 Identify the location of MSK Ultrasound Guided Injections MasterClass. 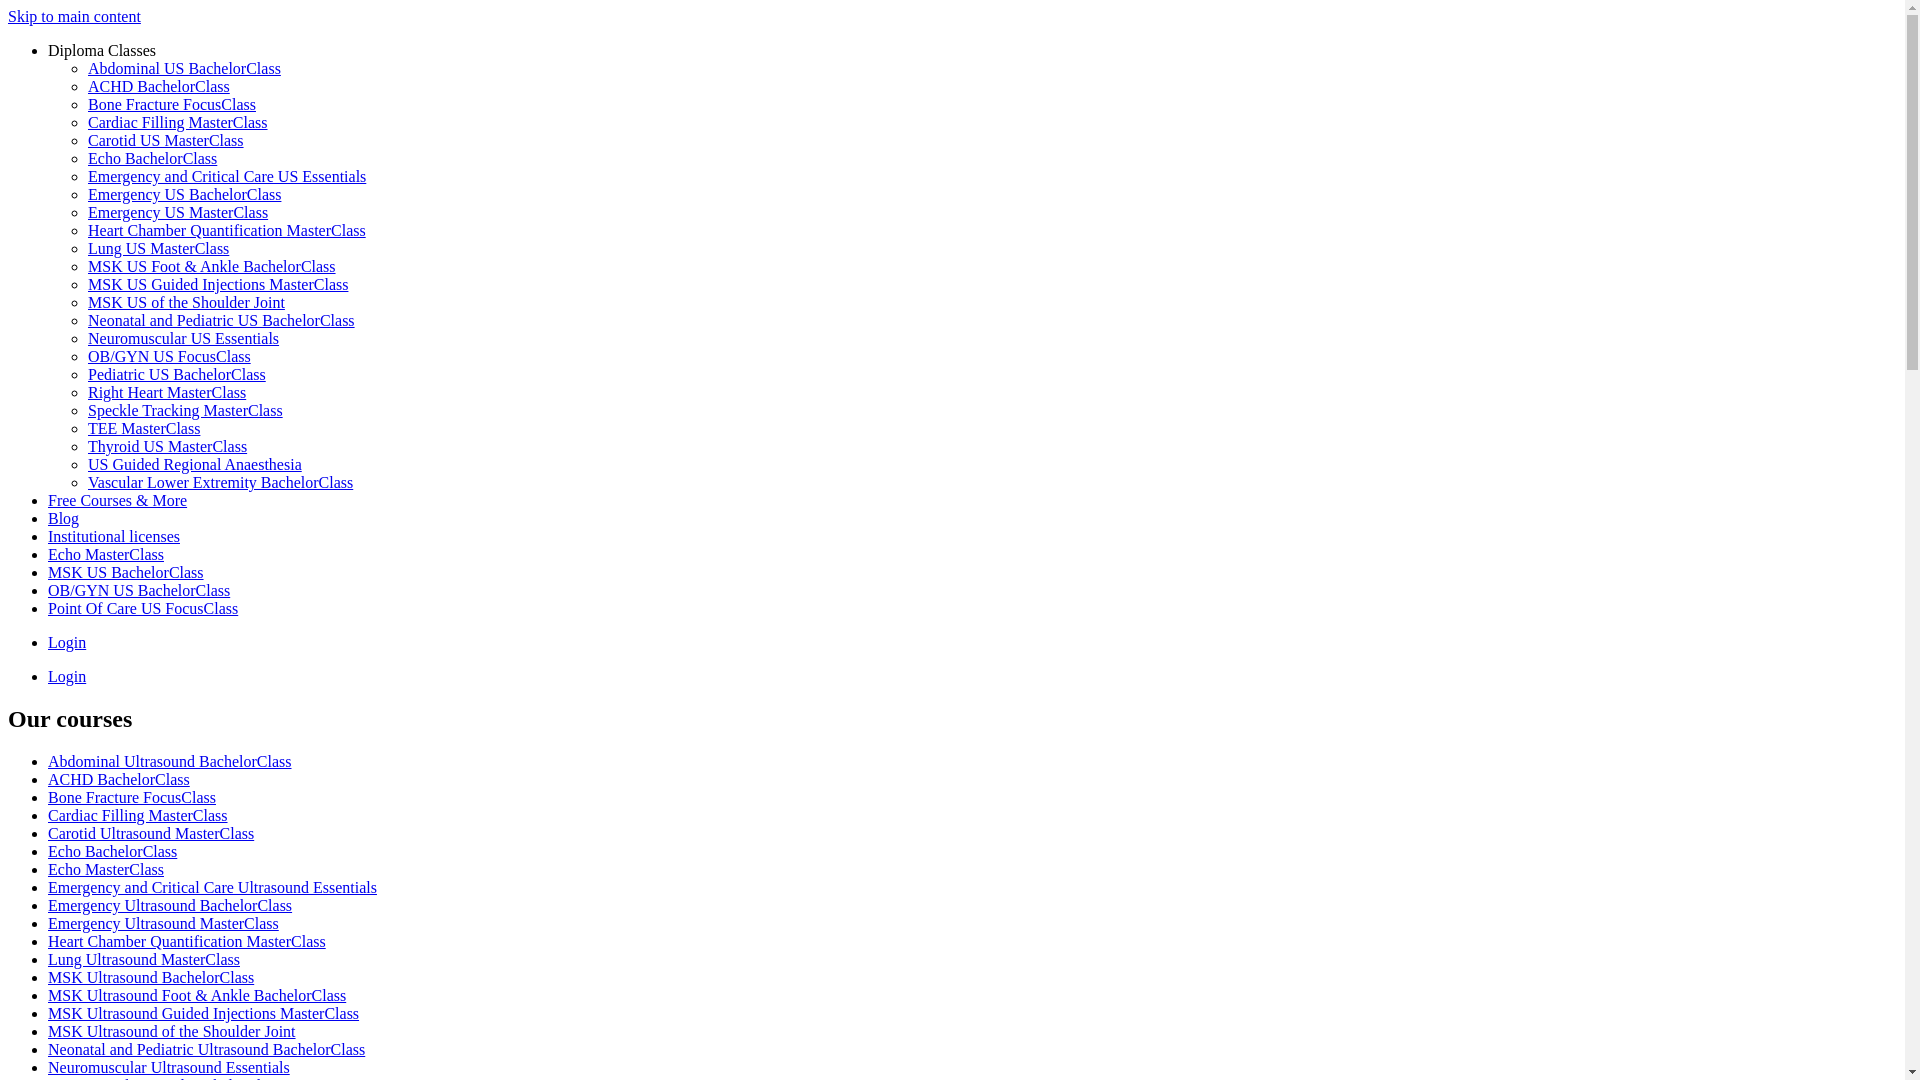
(204, 1014).